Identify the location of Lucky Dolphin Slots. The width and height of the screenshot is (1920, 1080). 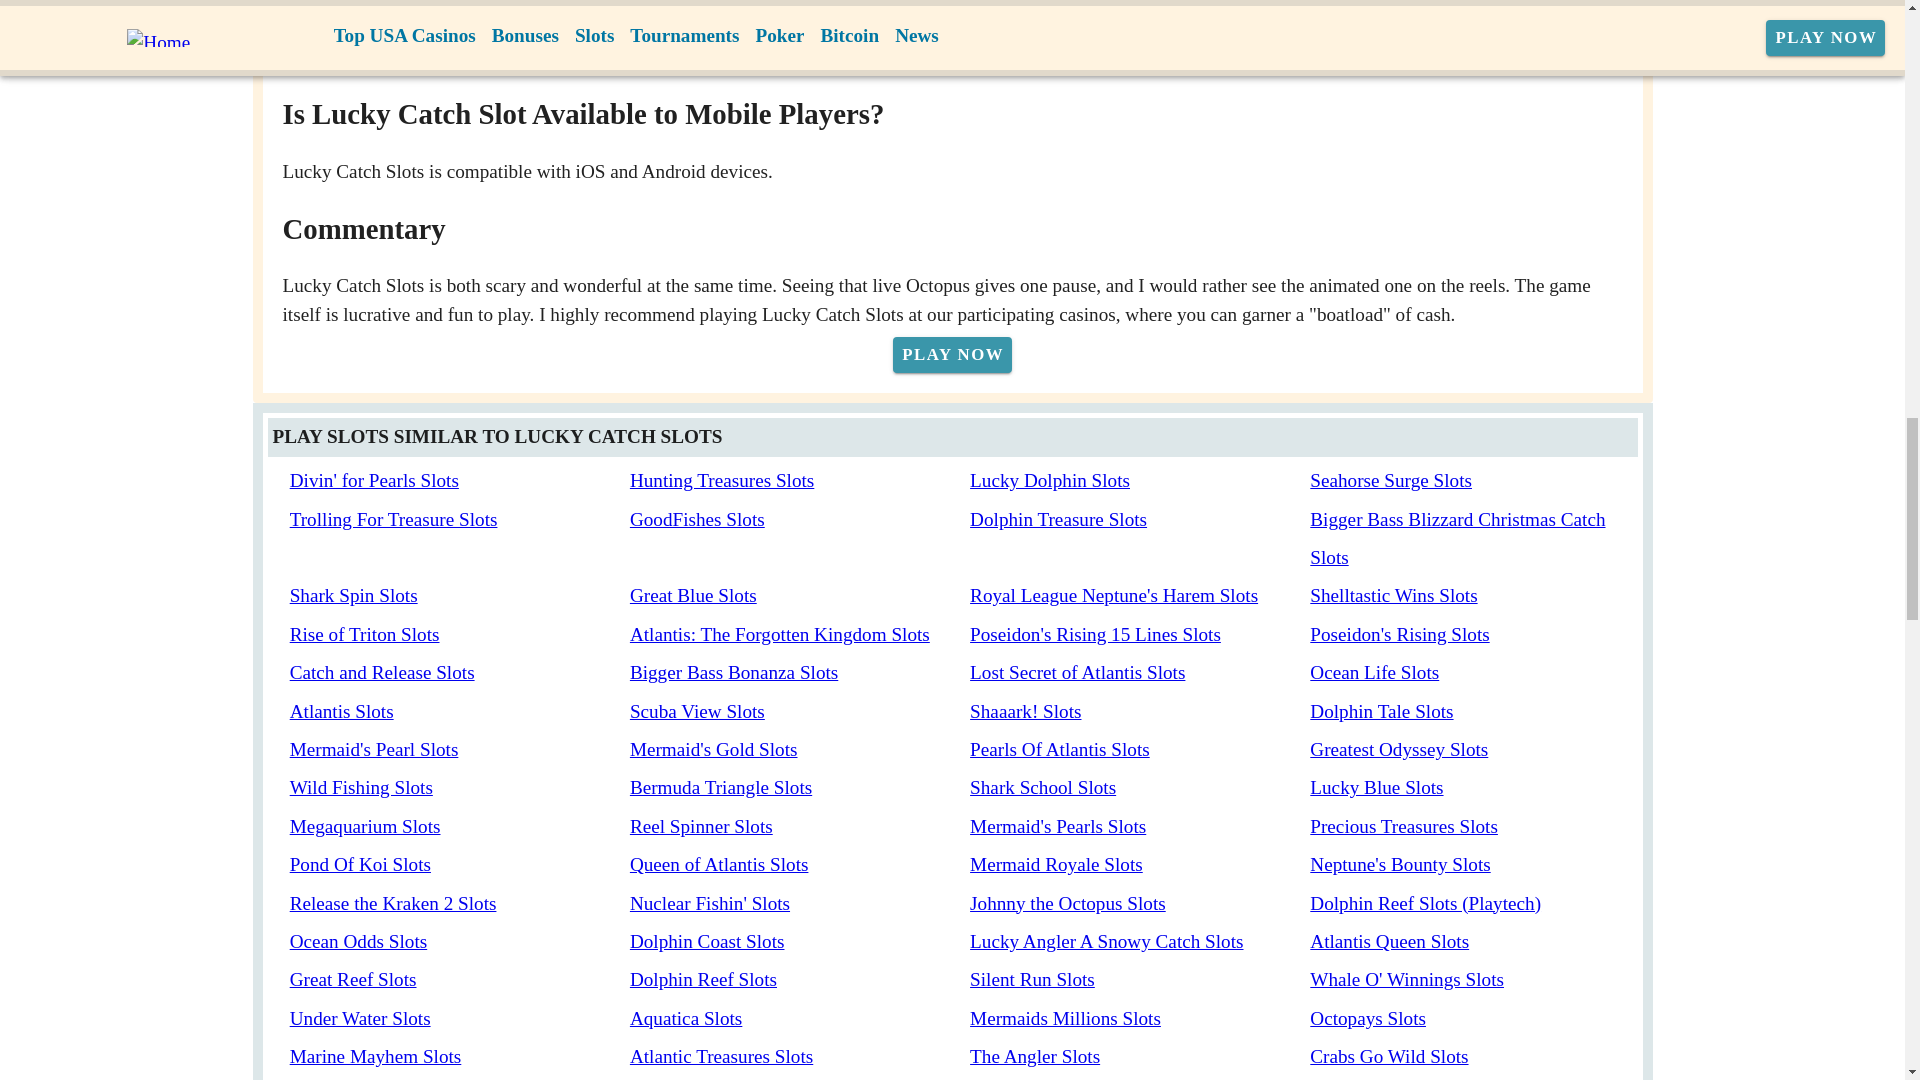
(1050, 480).